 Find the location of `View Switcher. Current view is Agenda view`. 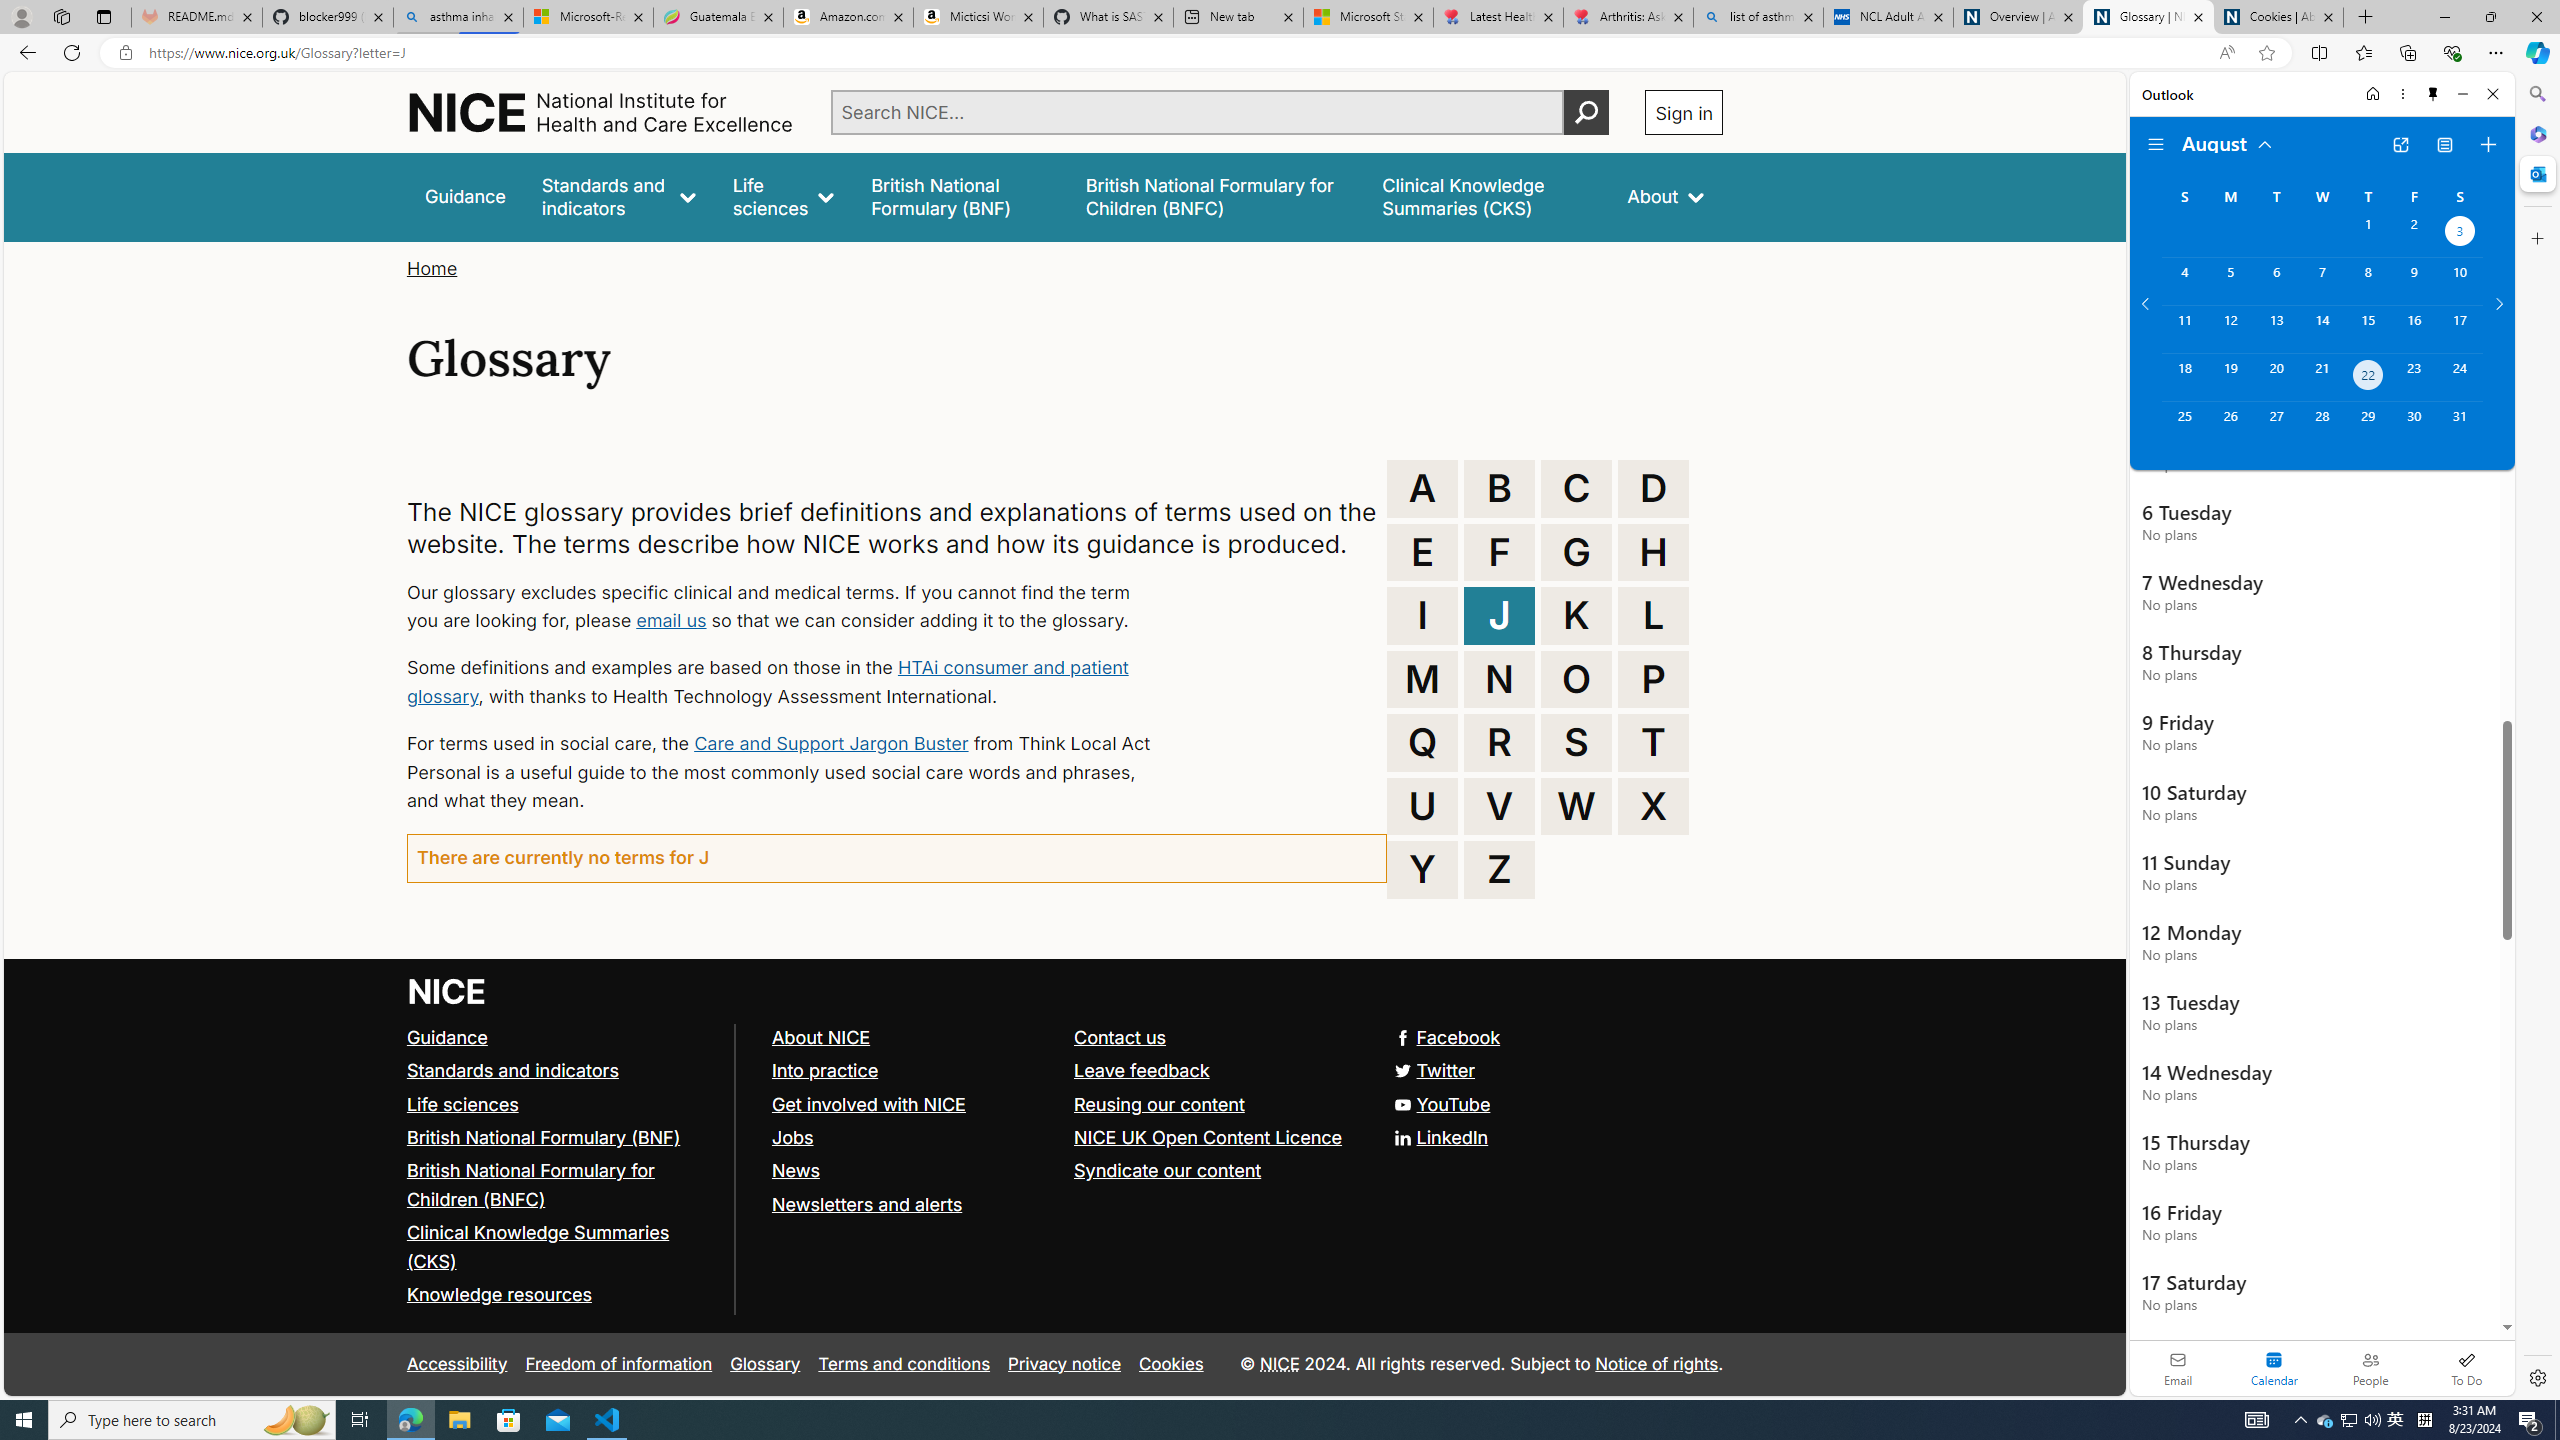

View Switcher. Current view is Agenda view is located at coordinates (2444, 145).